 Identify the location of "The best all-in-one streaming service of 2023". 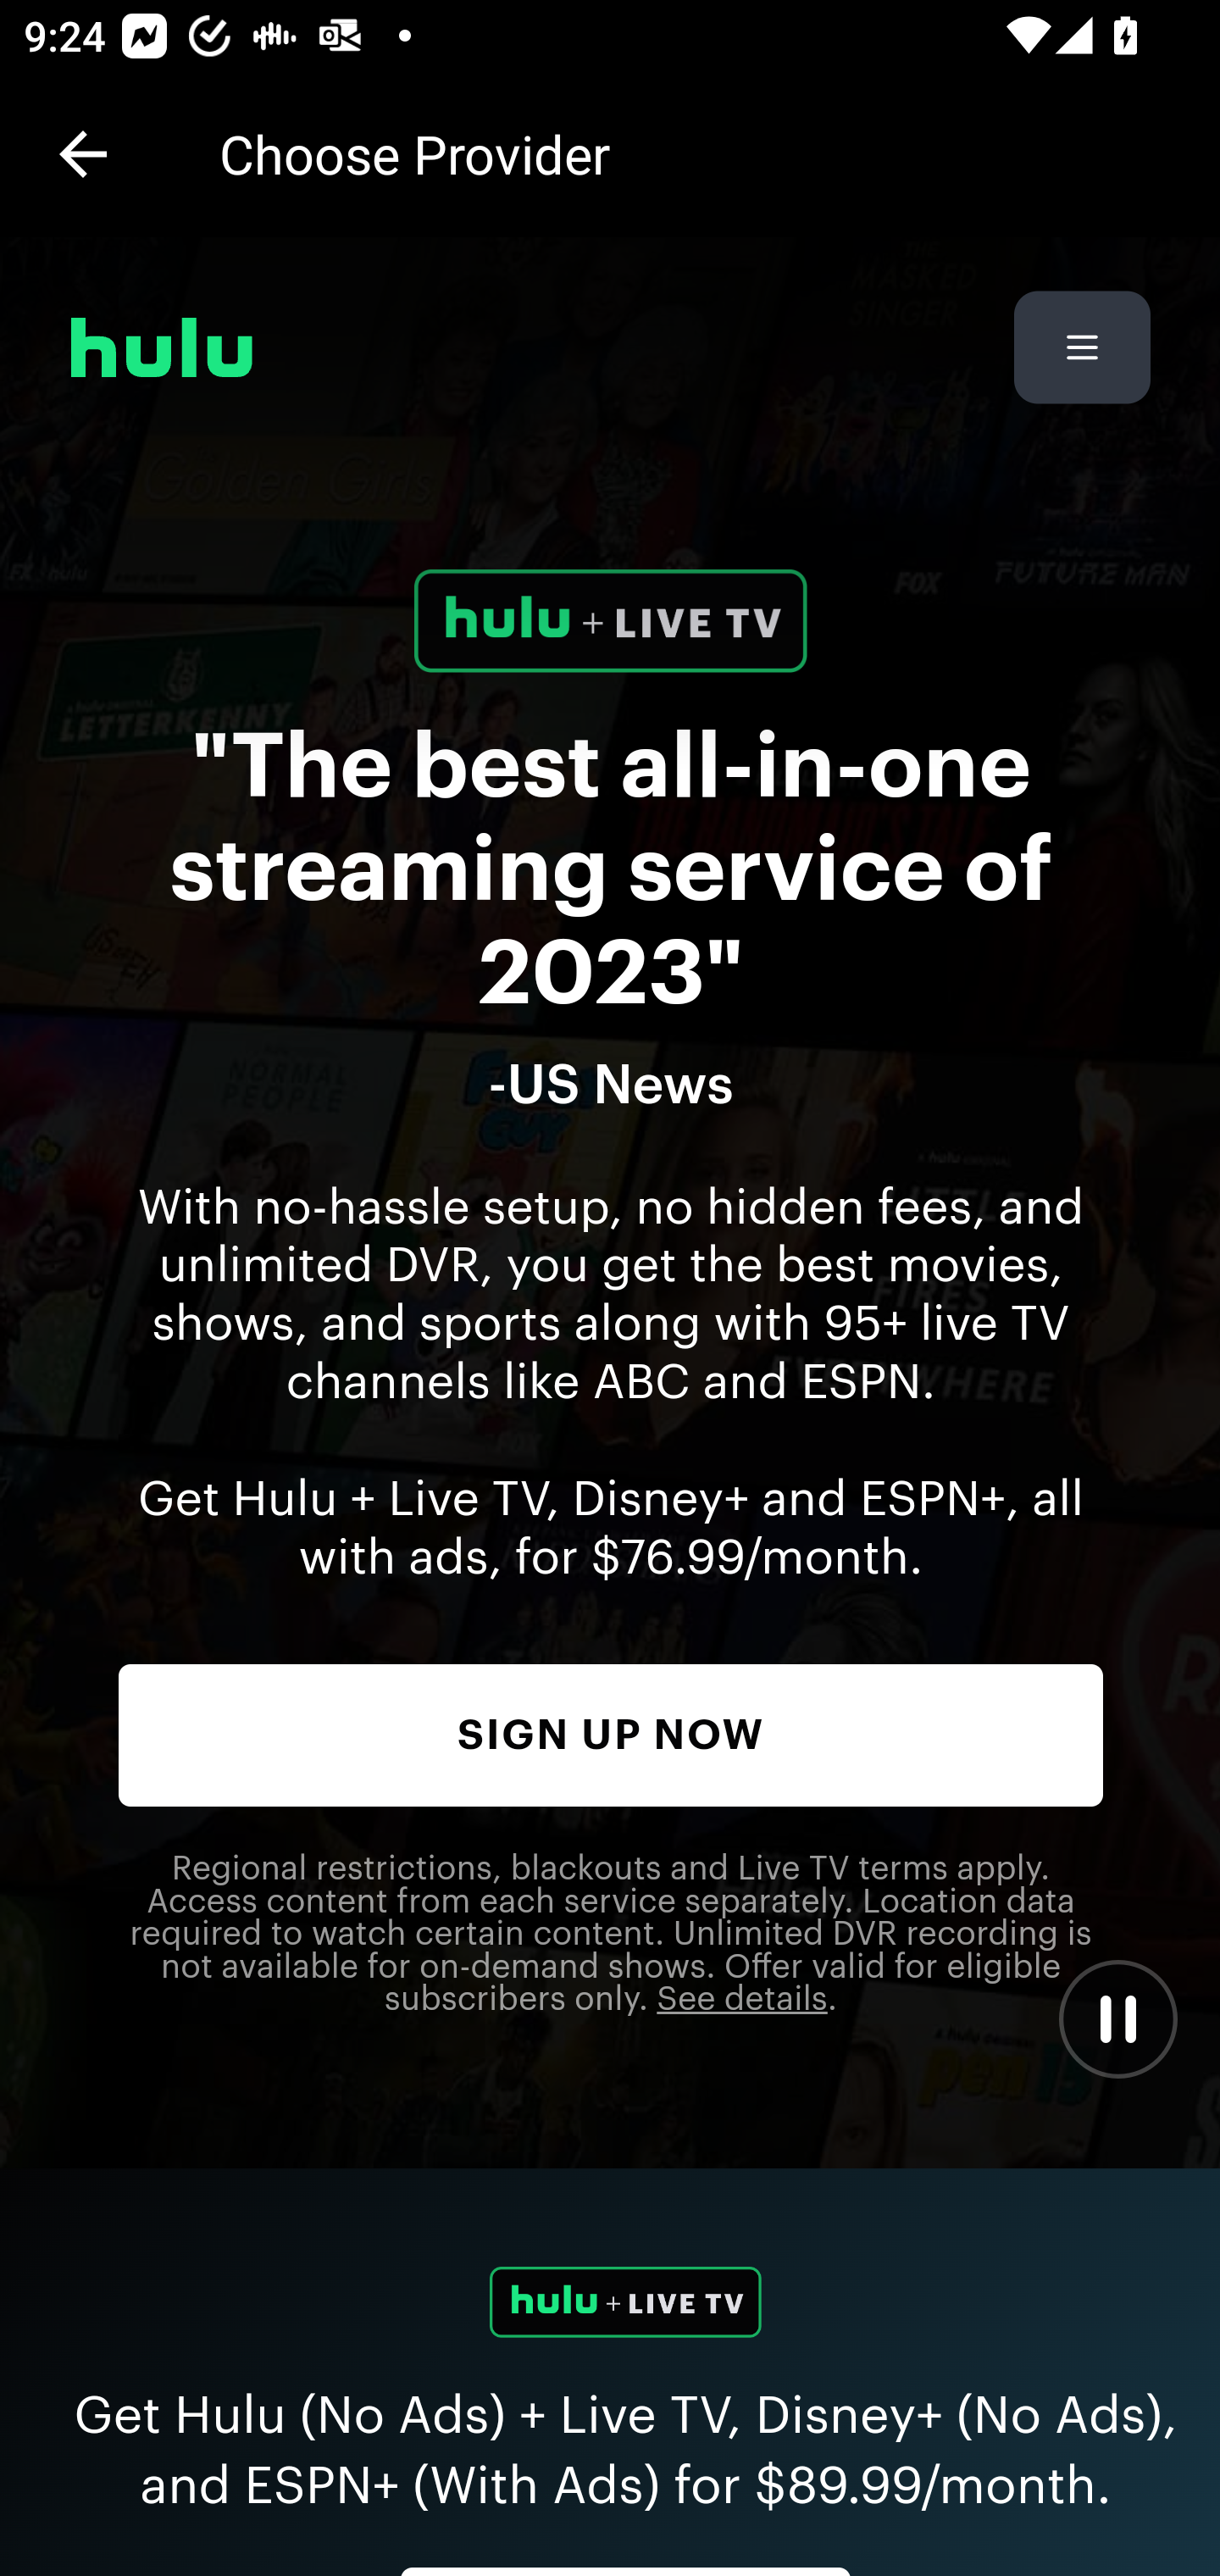
(612, 870).